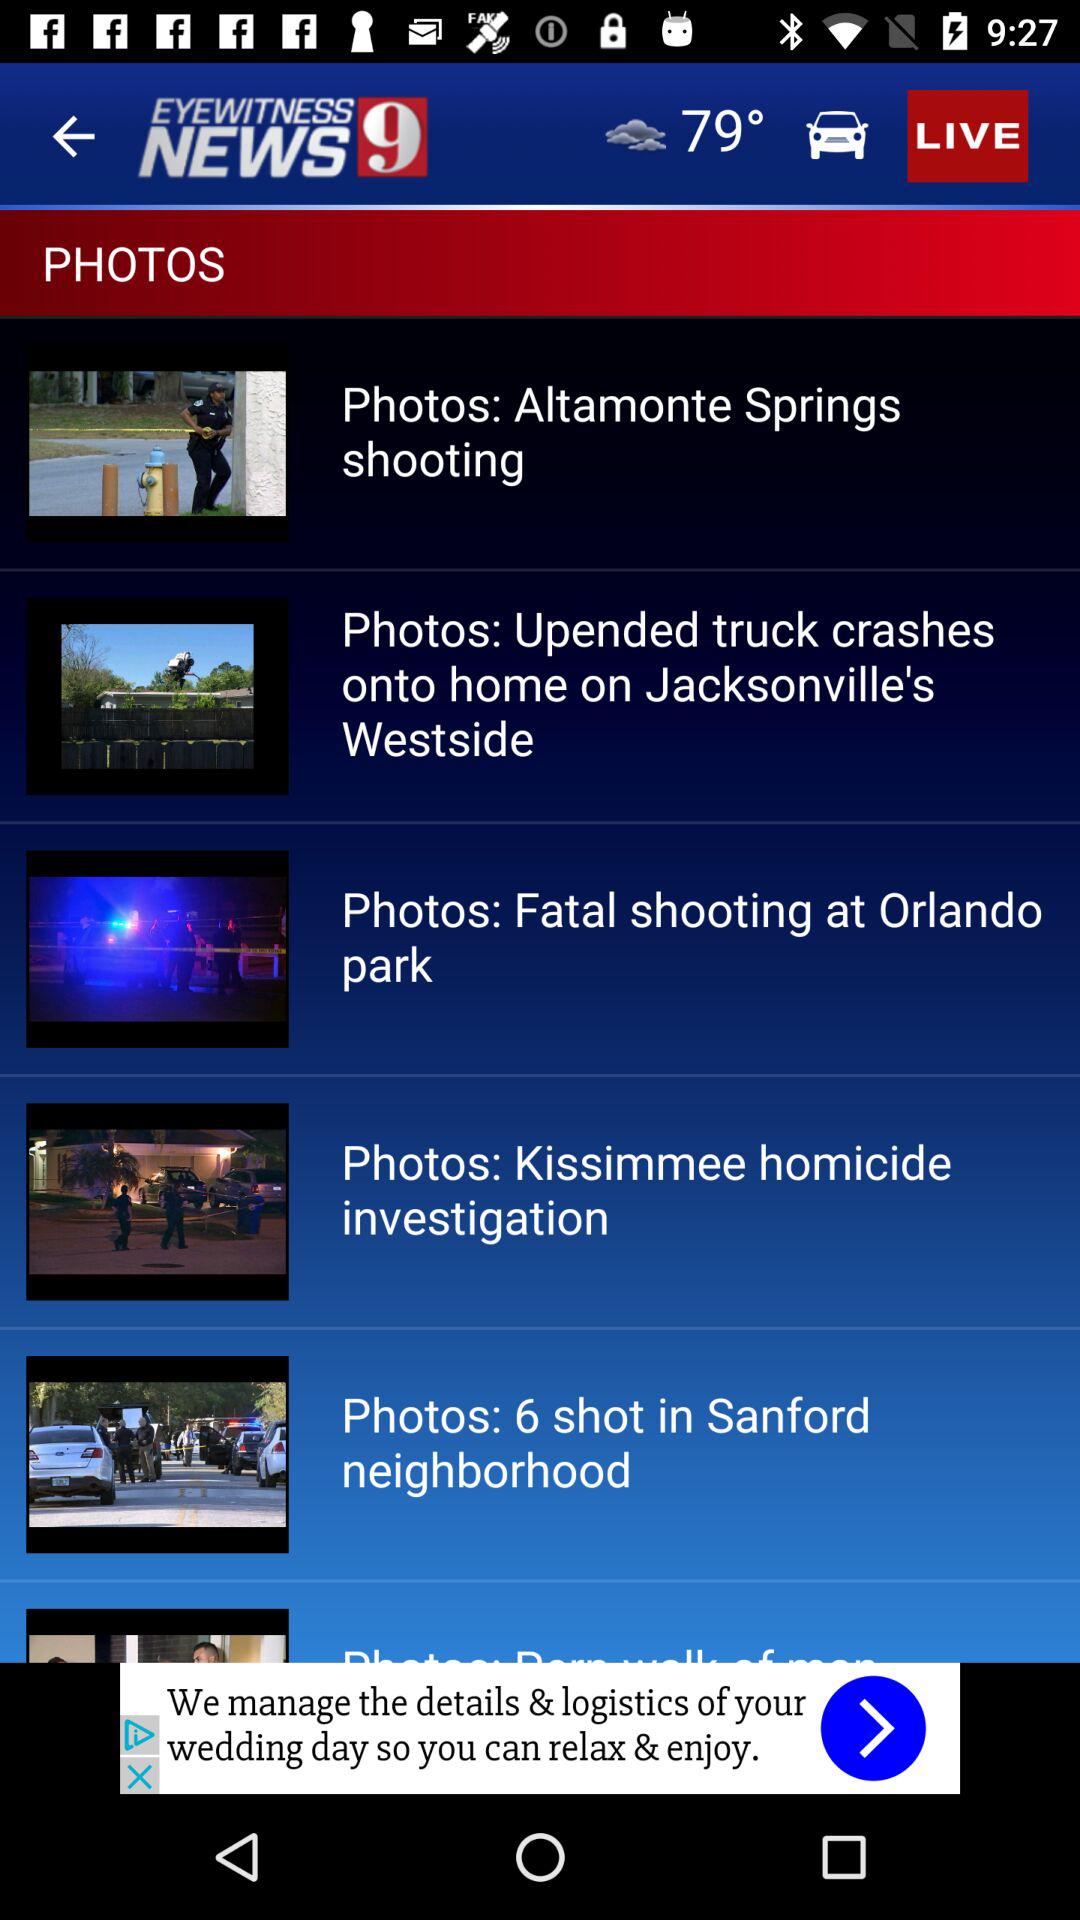 The height and width of the screenshot is (1920, 1080). What do you see at coordinates (157, 1635) in the screenshot?
I see `select sixth photo` at bounding box center [157, 1635].